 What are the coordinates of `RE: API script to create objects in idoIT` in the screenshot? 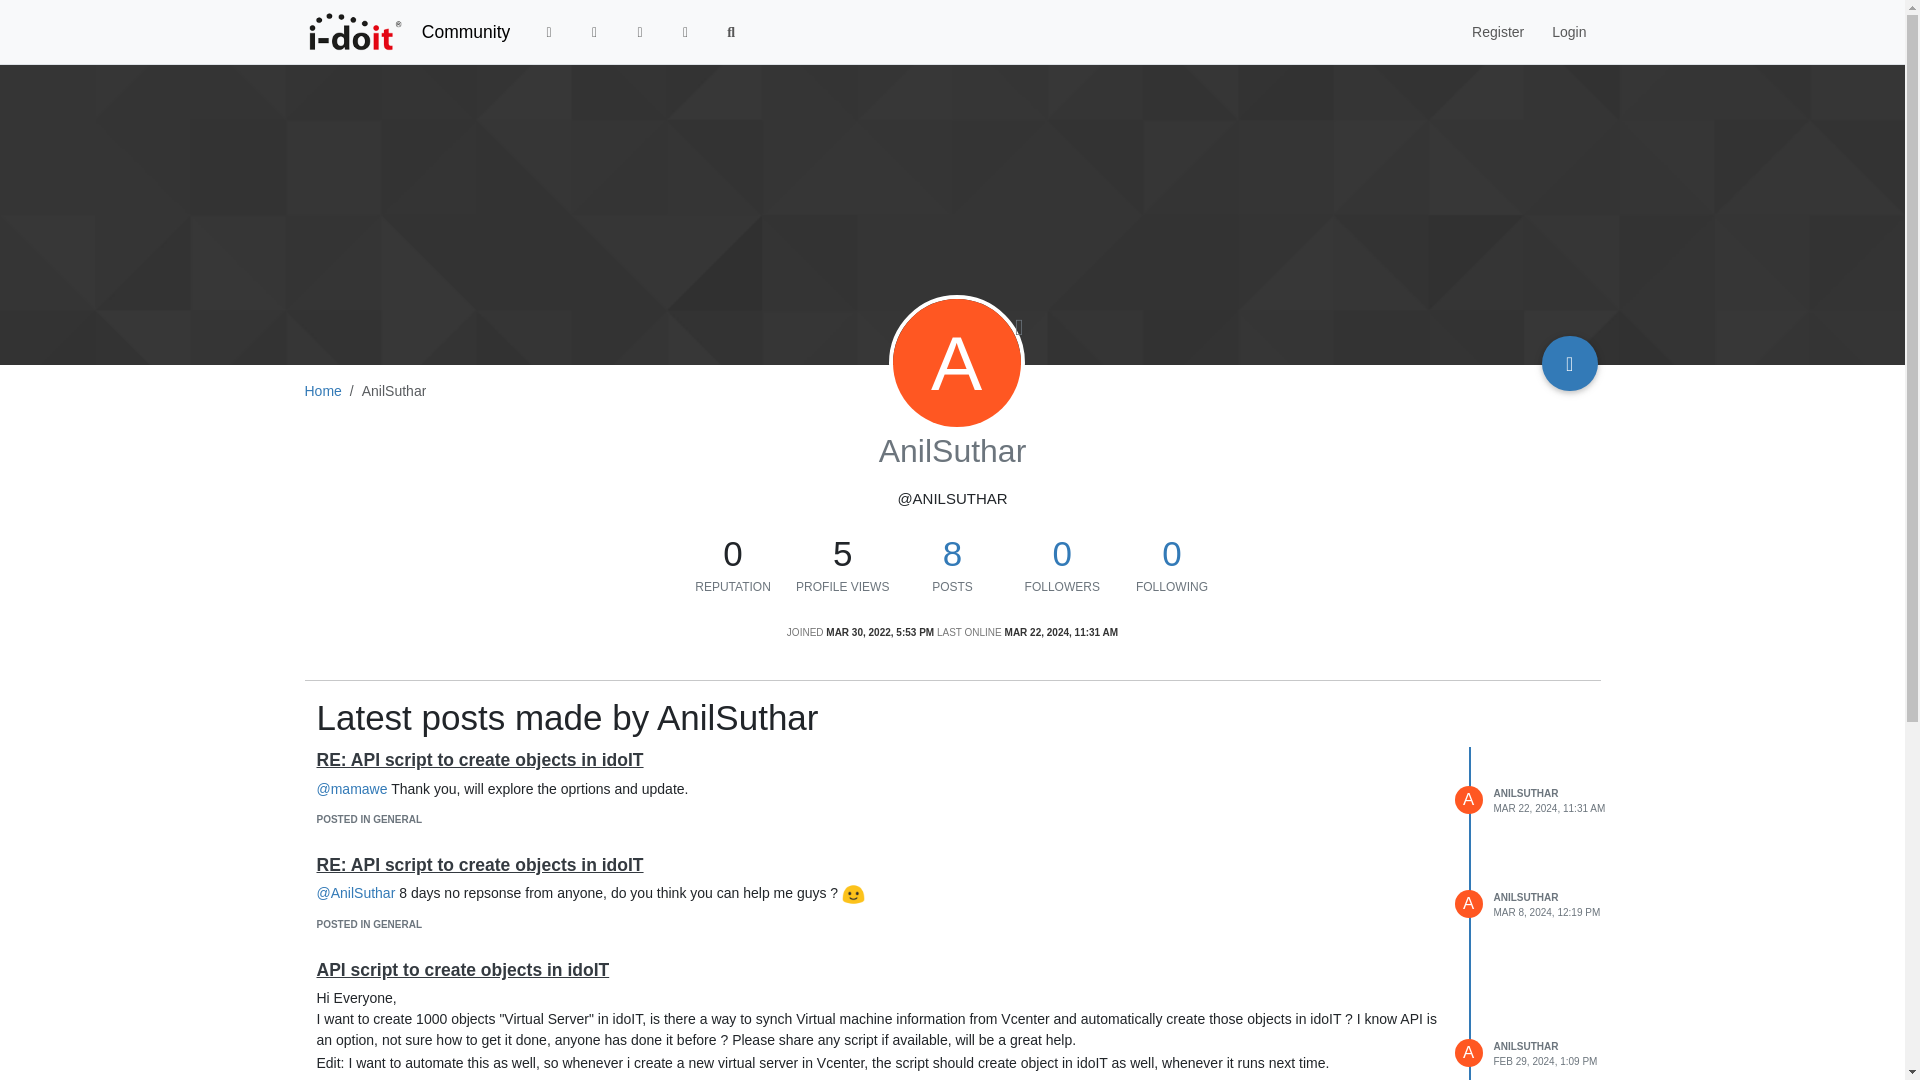 It's located at (480, 864).